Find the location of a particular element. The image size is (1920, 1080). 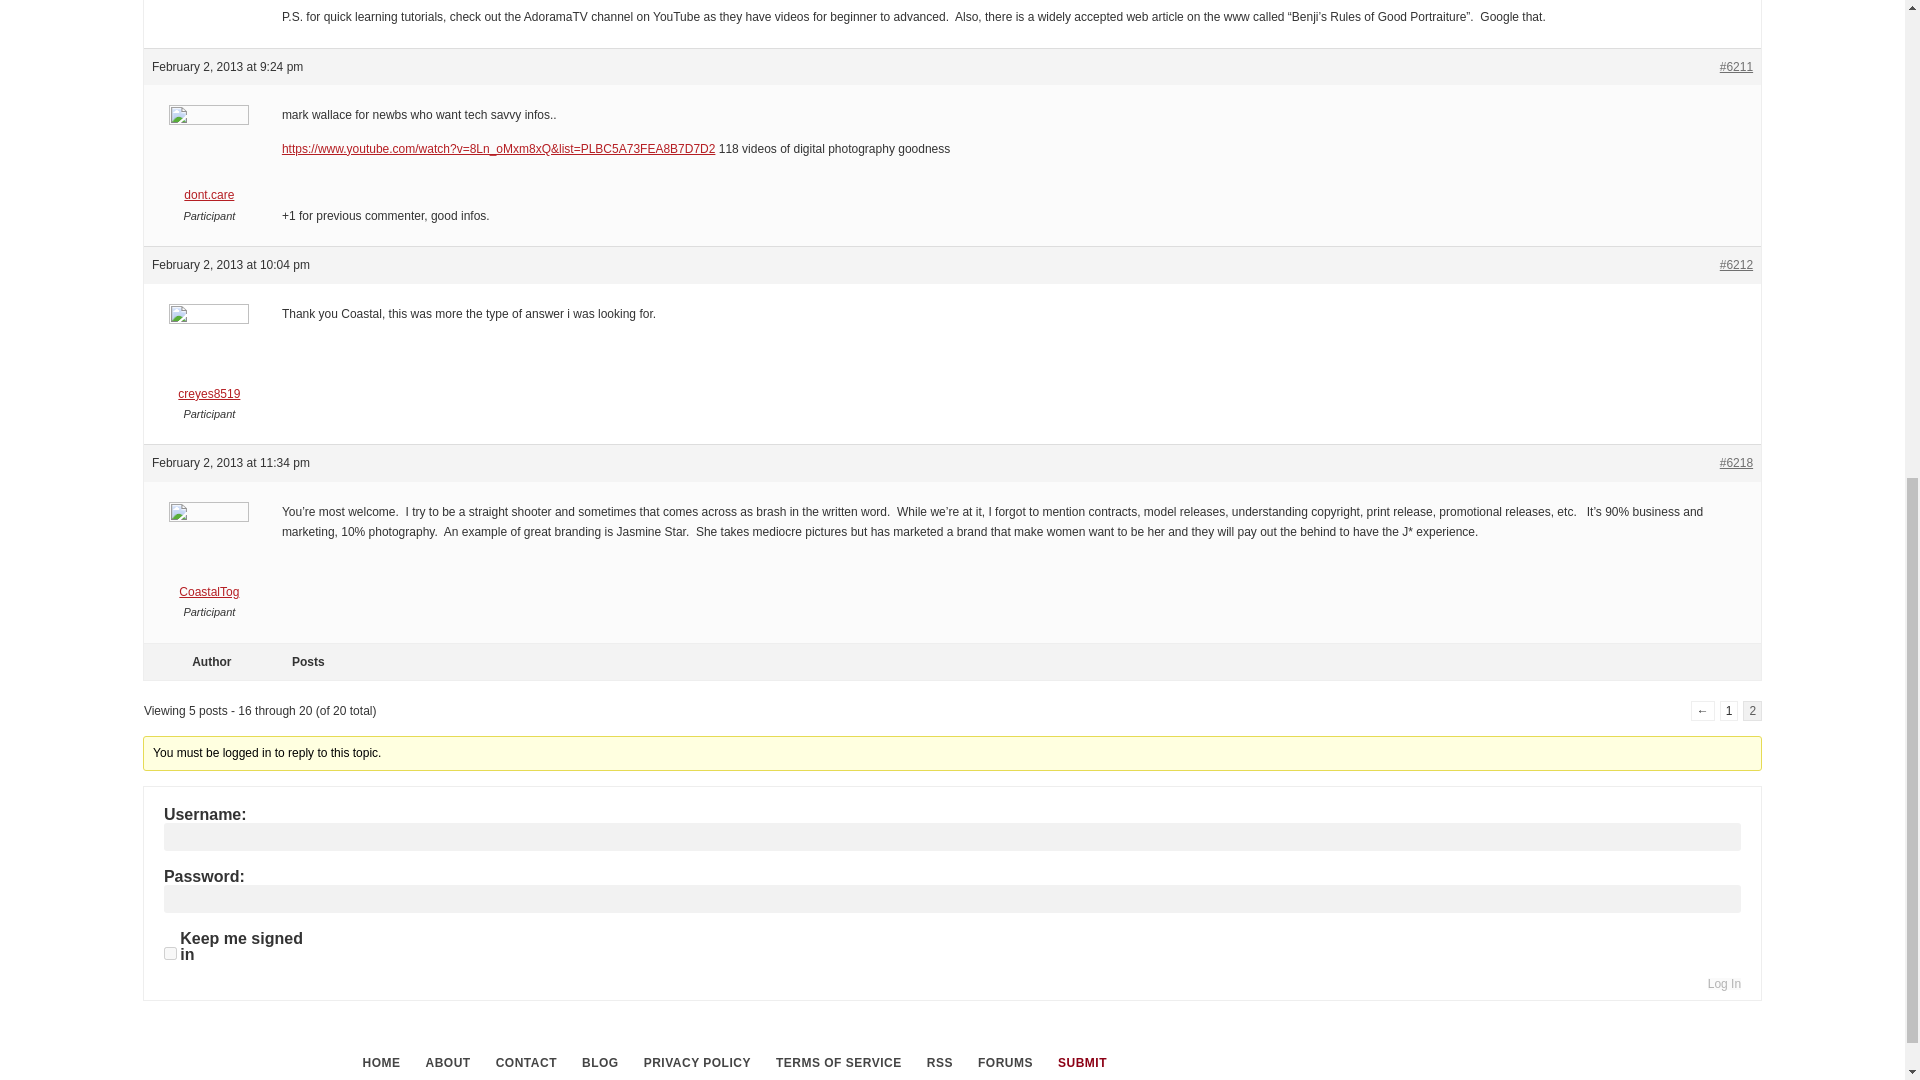

dont.care is located at coordinates (208, 160).